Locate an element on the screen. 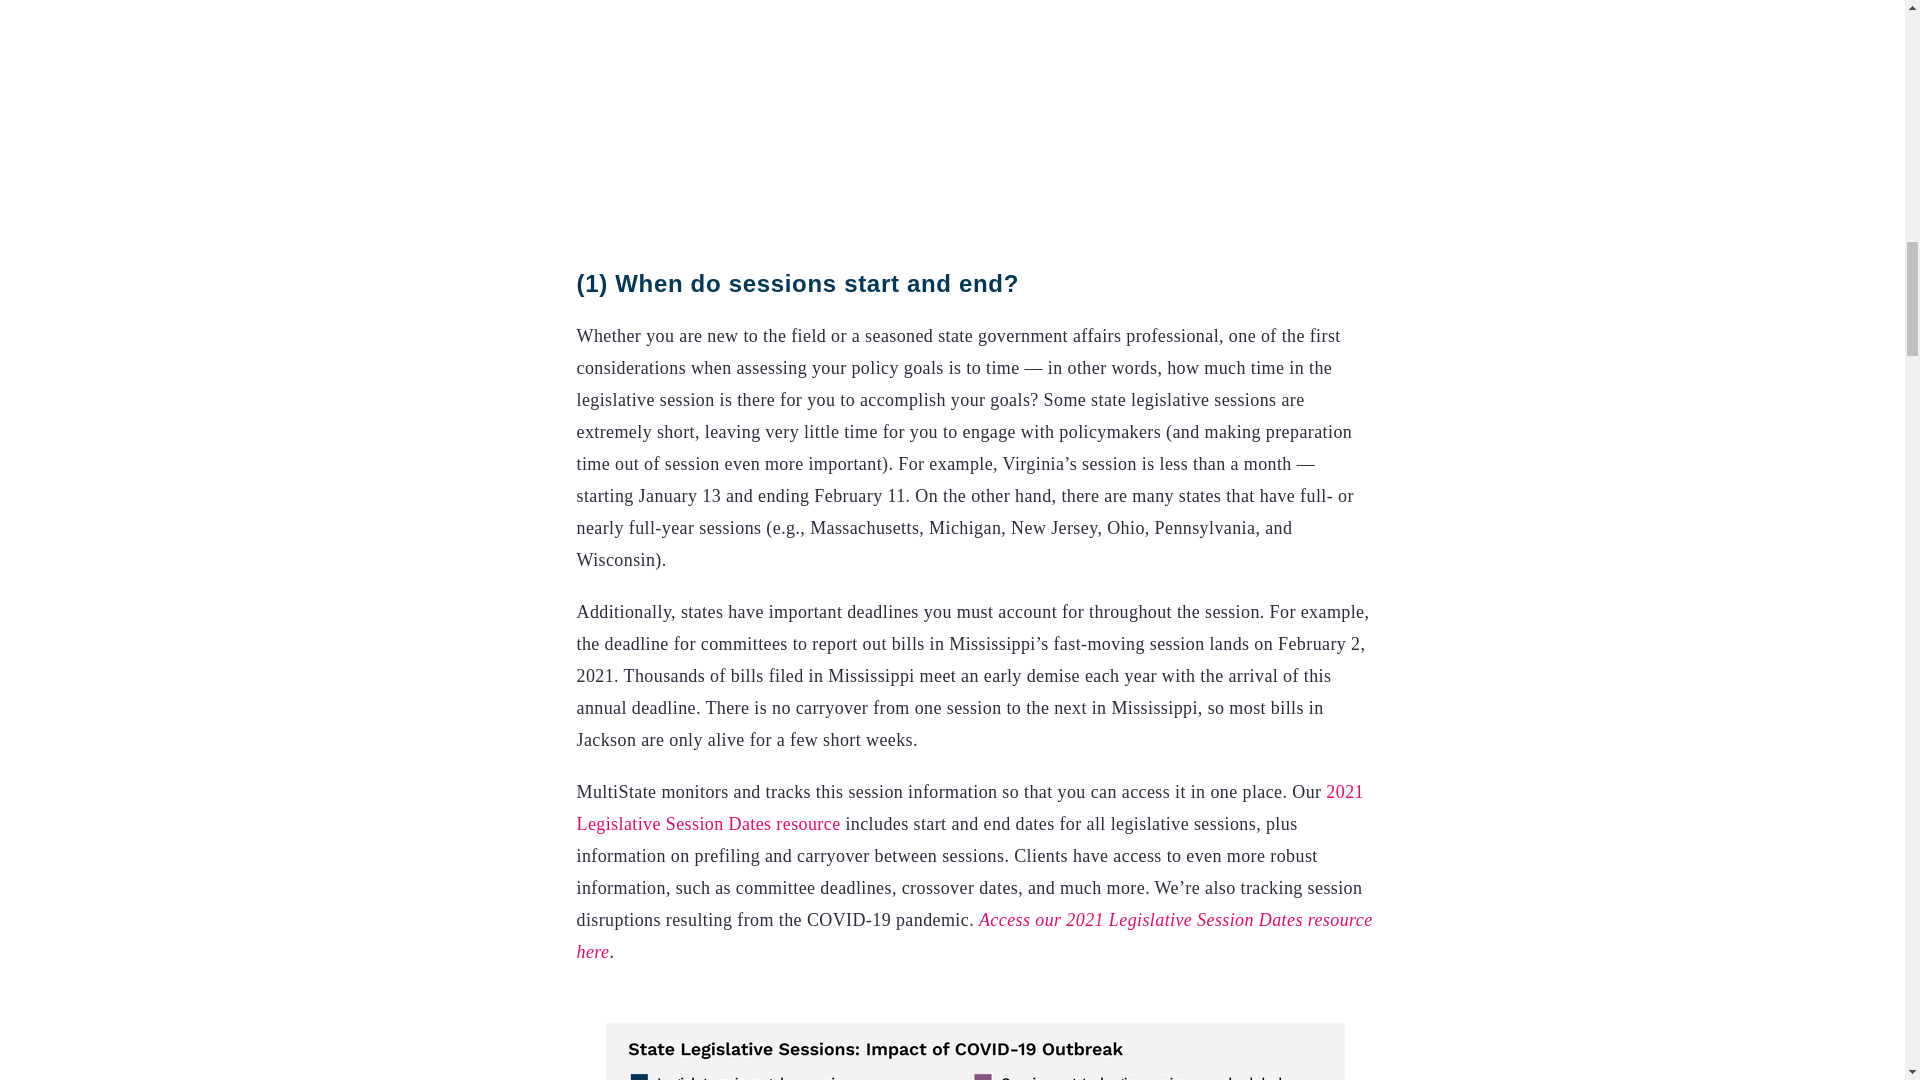 This screenshot has height=1080, width=1920. 2021 Legislative Session Dates resource is located at coordinates (972, 807).